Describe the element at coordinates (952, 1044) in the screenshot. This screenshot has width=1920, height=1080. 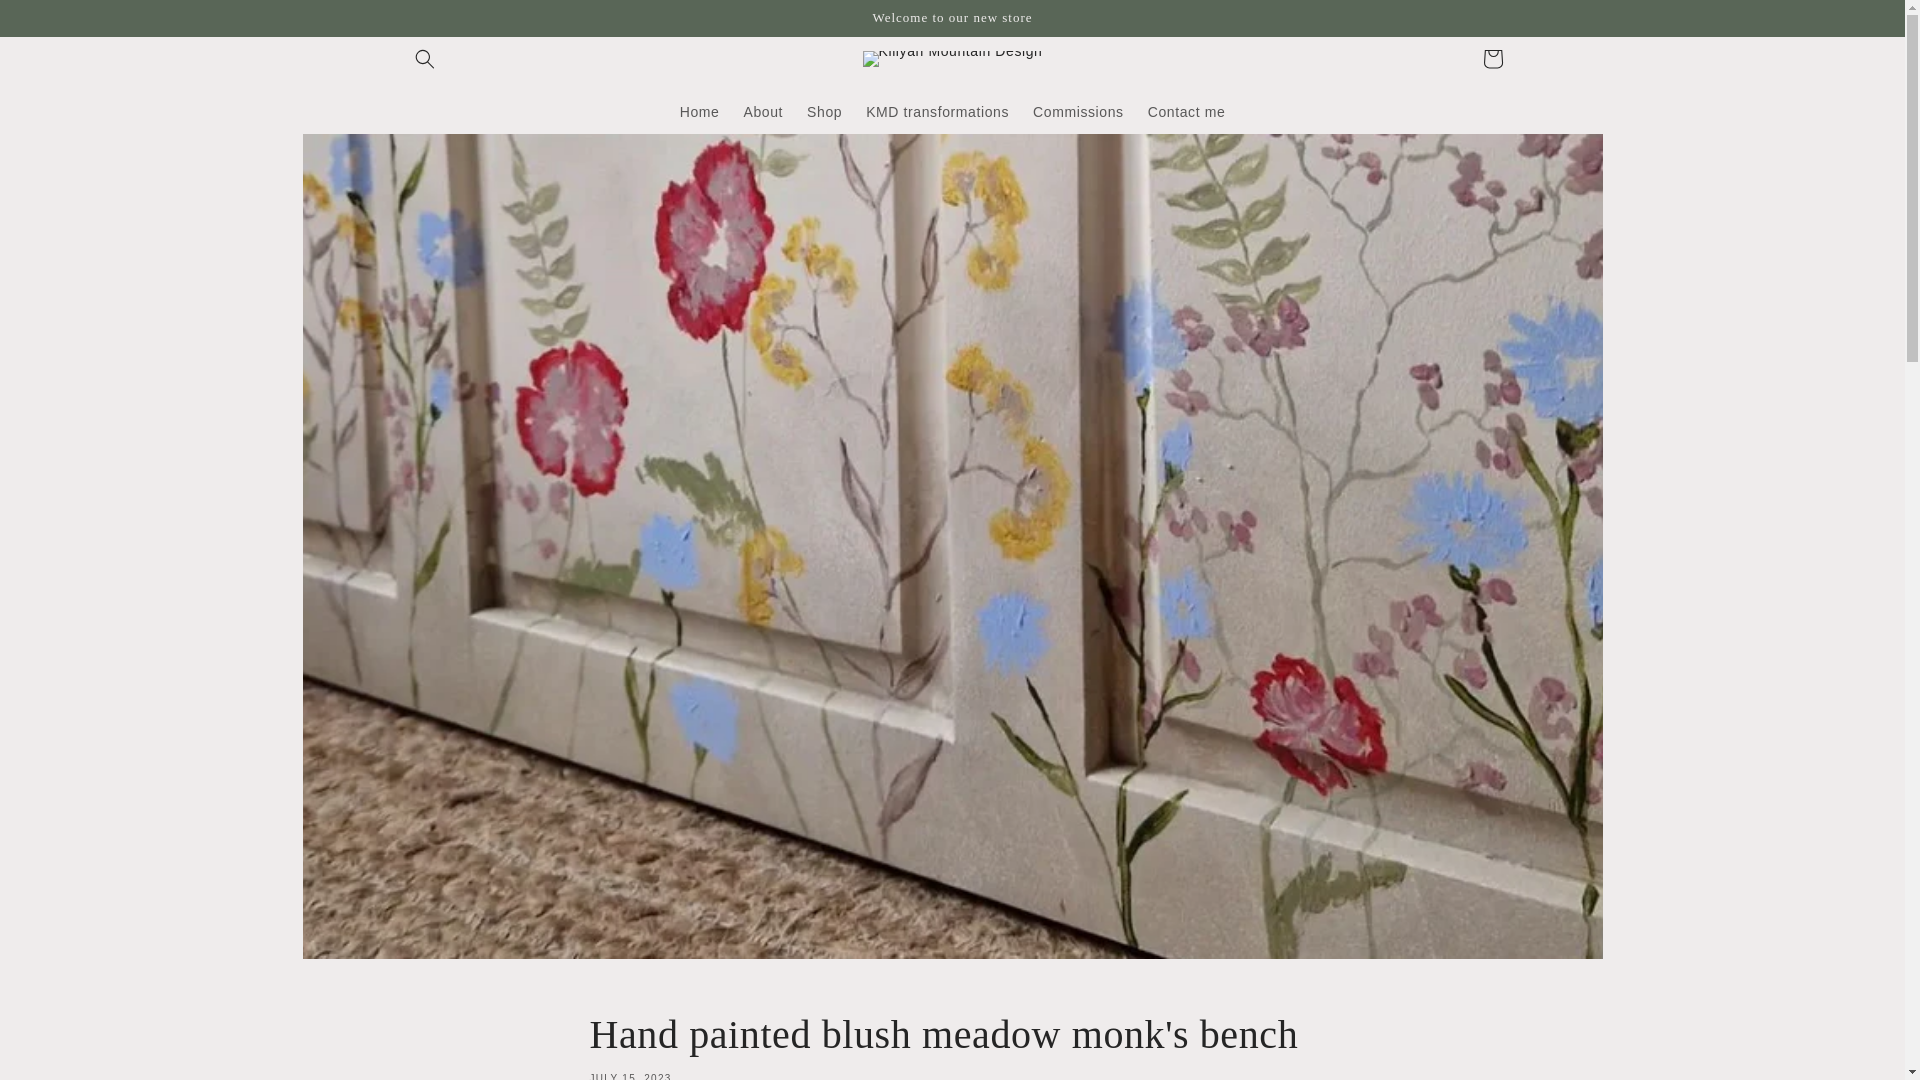
I see `KMD transformations` at that location.